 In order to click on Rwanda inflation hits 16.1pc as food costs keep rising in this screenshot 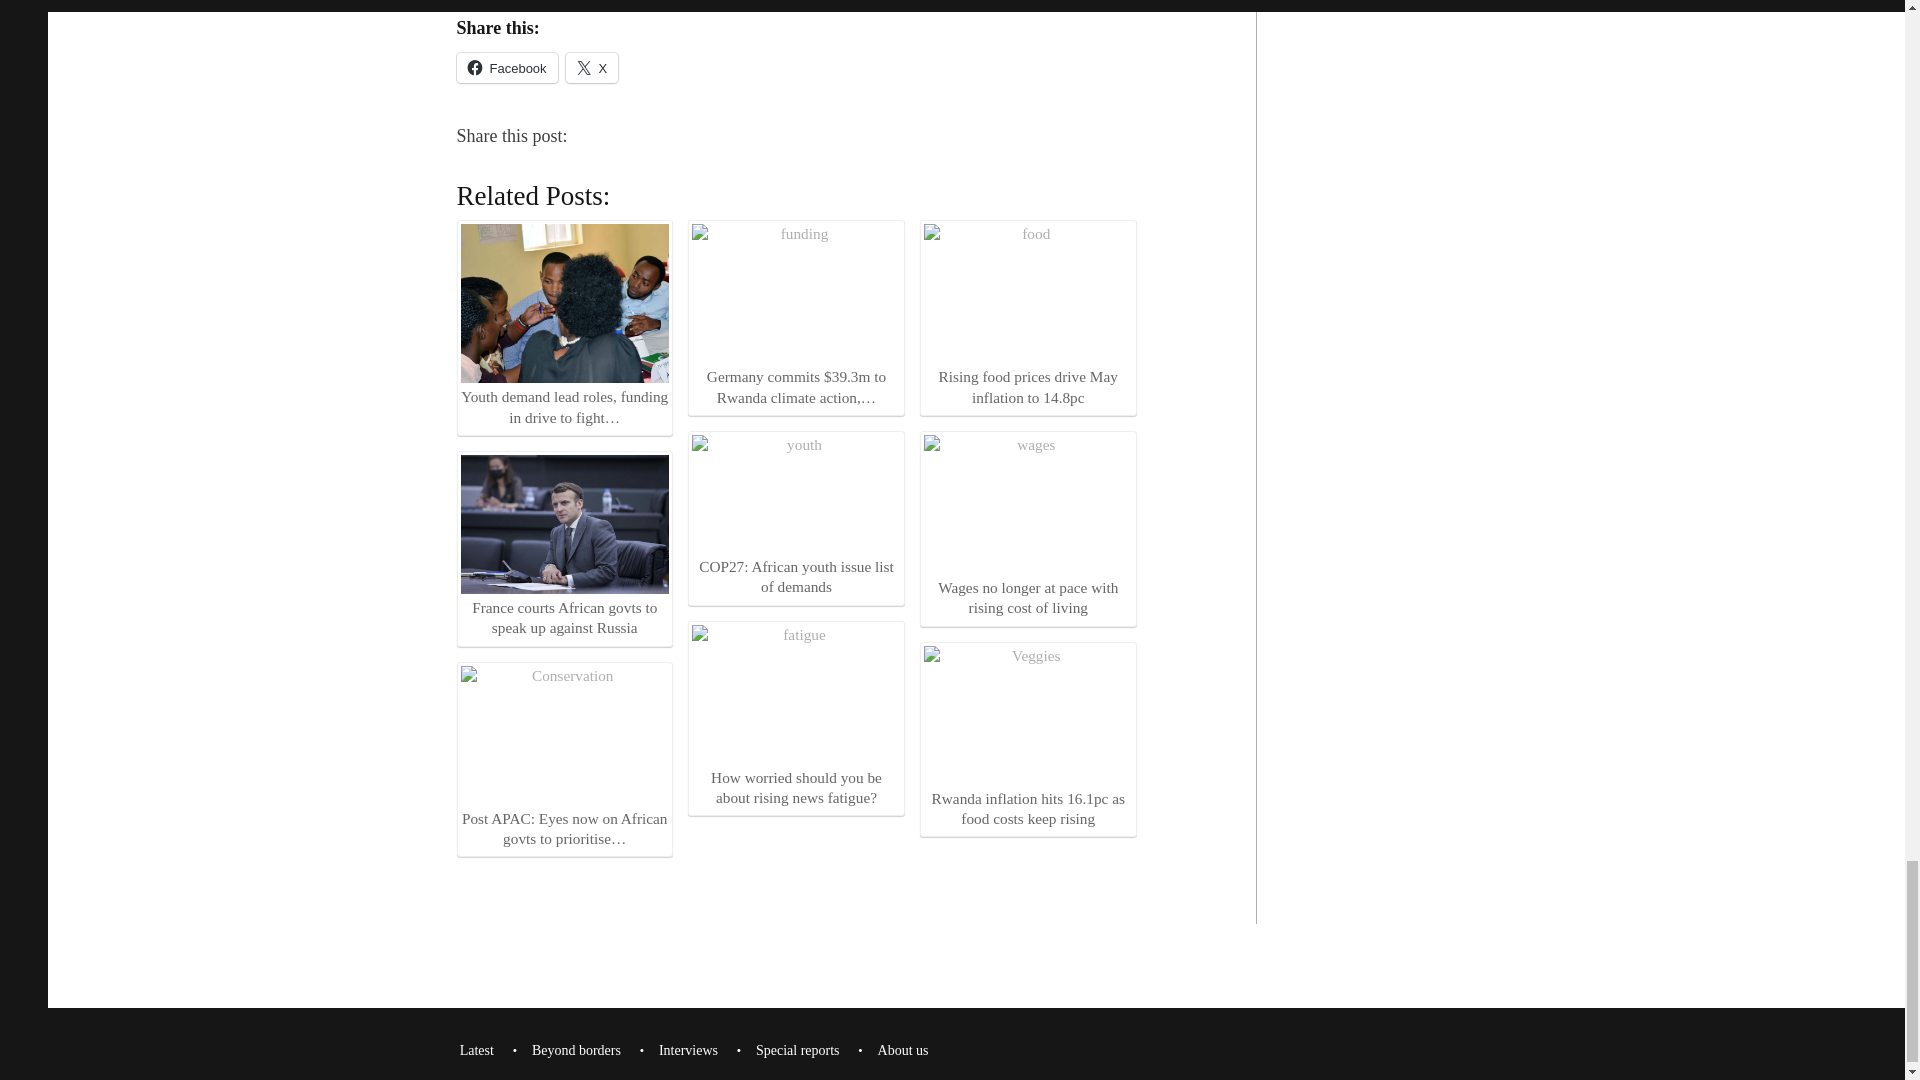, I will do `click(1028, 738)`.